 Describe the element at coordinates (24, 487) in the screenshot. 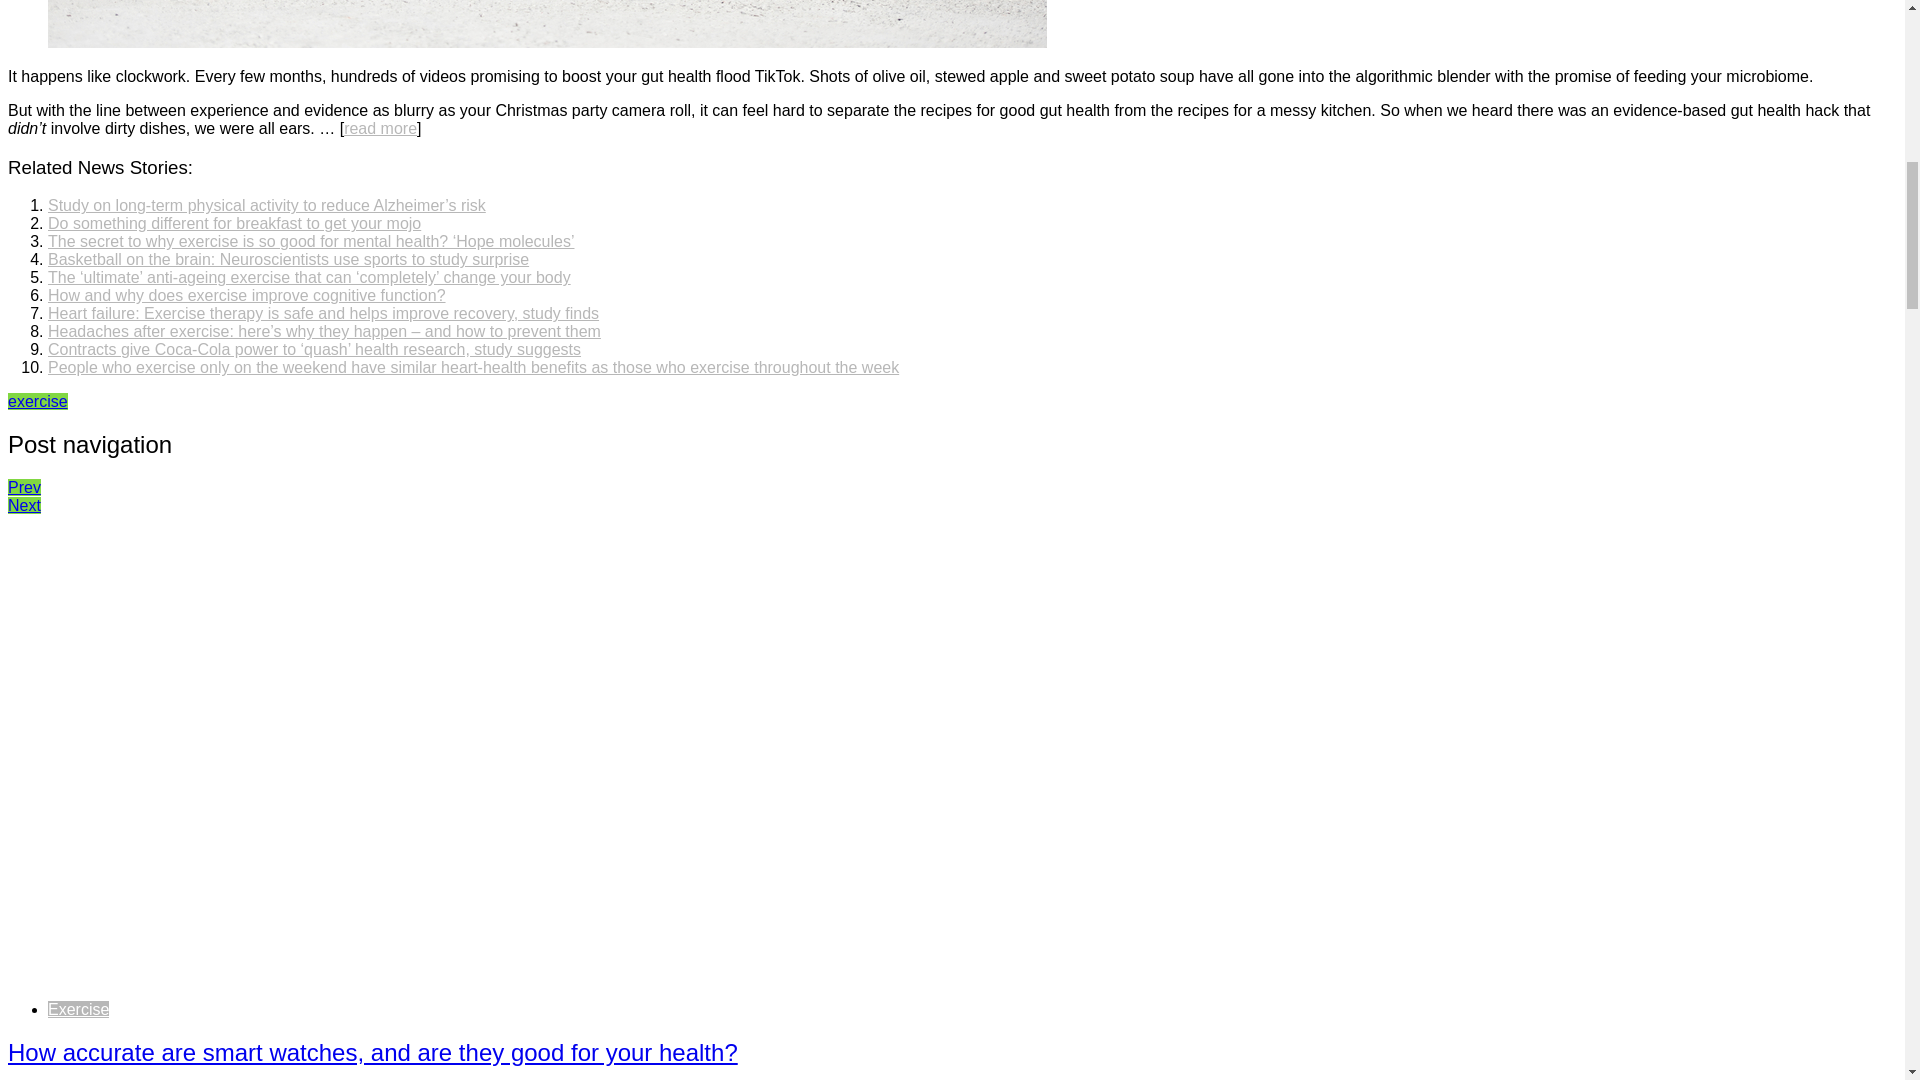

I see `Prev` at that location.